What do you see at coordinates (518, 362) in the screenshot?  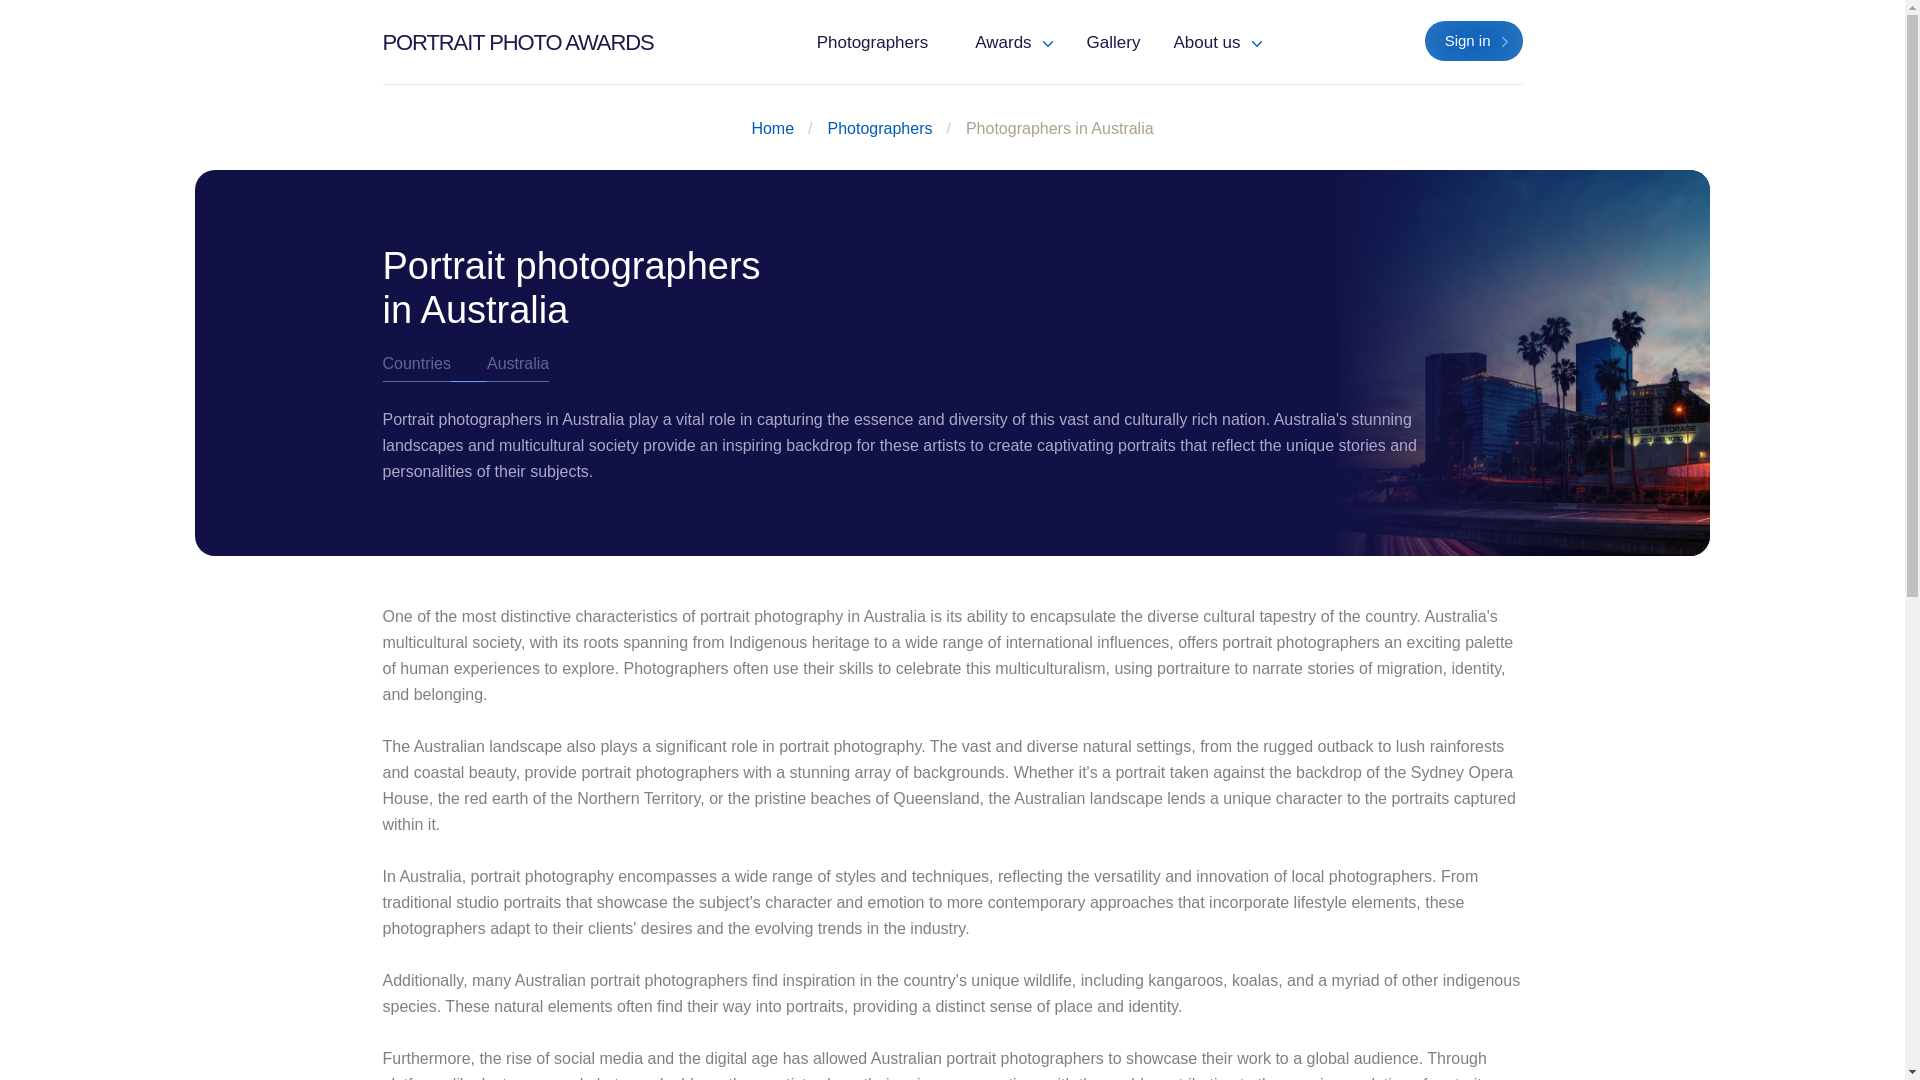 I see `Australia` at bounding box center [518, 362].